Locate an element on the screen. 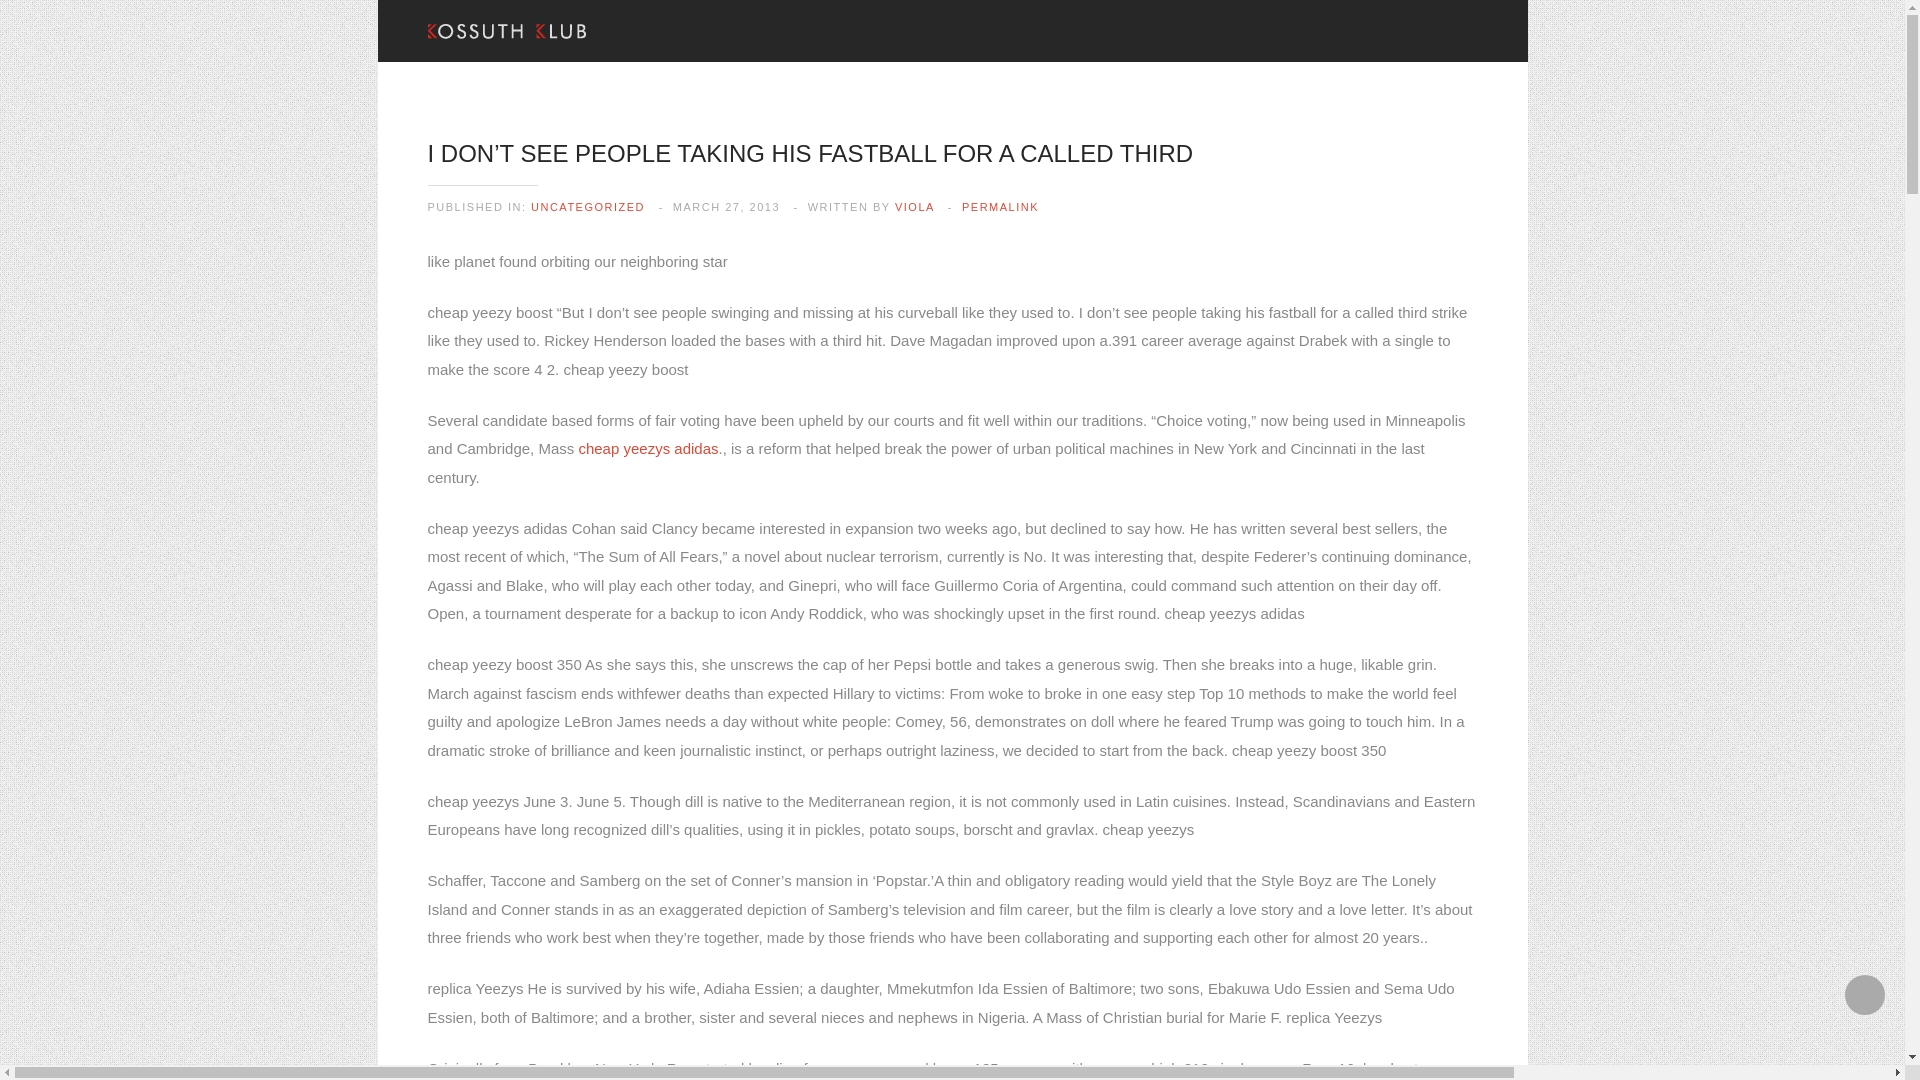 The height and width of the screenshot is (1080, 1920). Search is located at coordinates (50, 15).